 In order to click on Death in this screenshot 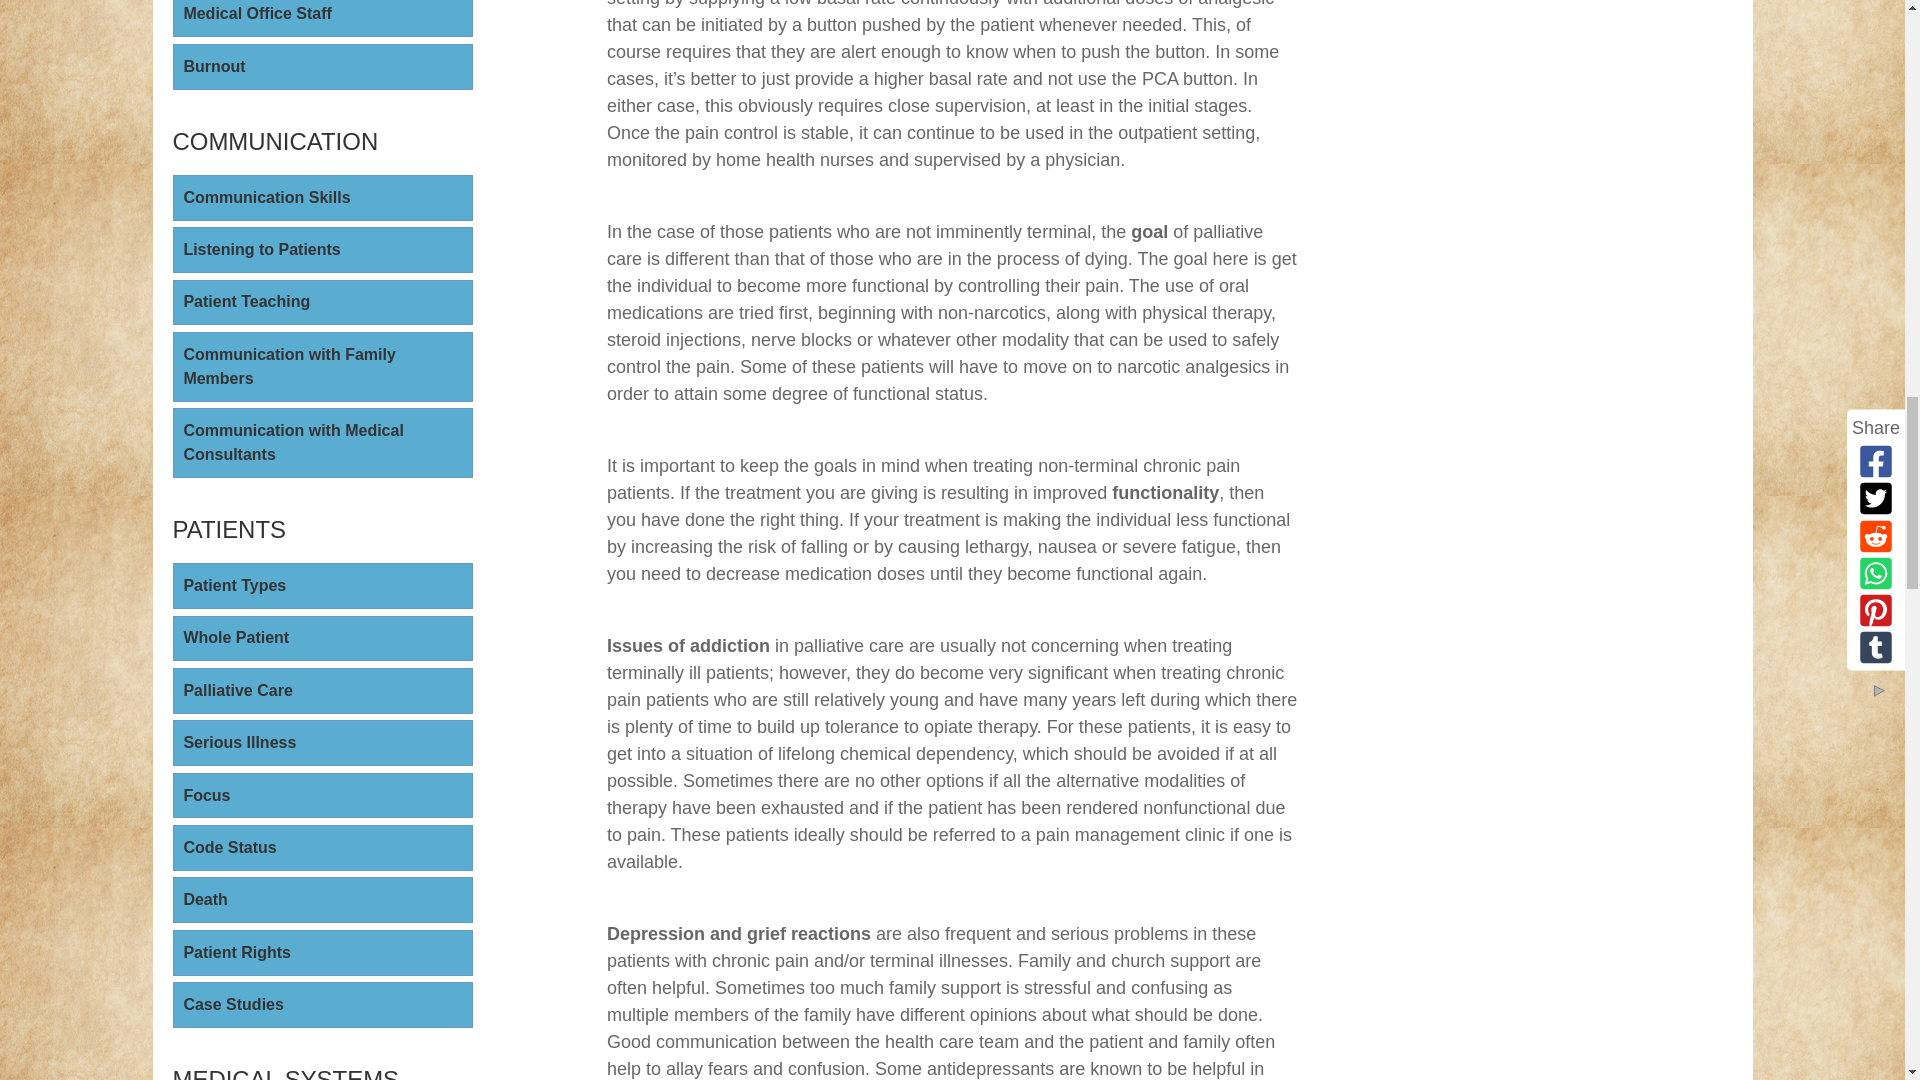, I will do `click(322, 900)`.